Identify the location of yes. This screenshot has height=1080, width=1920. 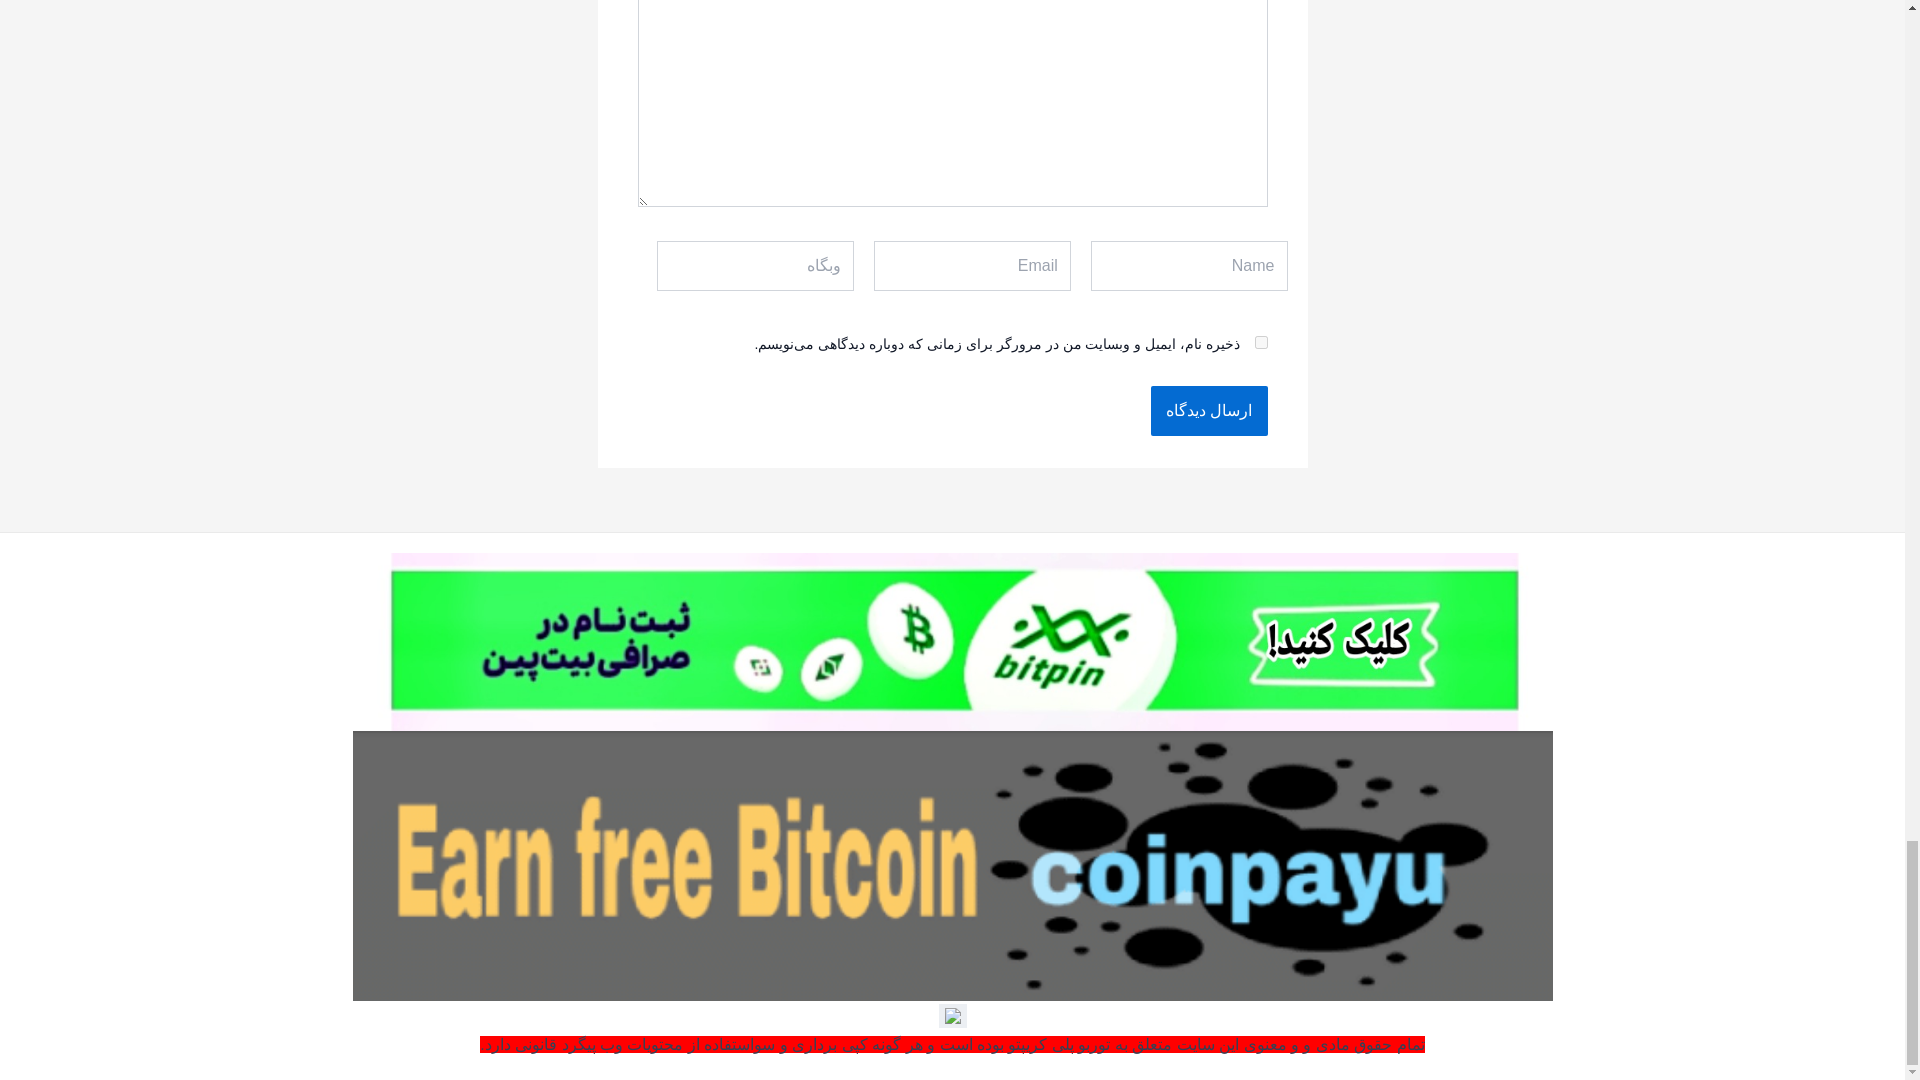
(1260, 342).